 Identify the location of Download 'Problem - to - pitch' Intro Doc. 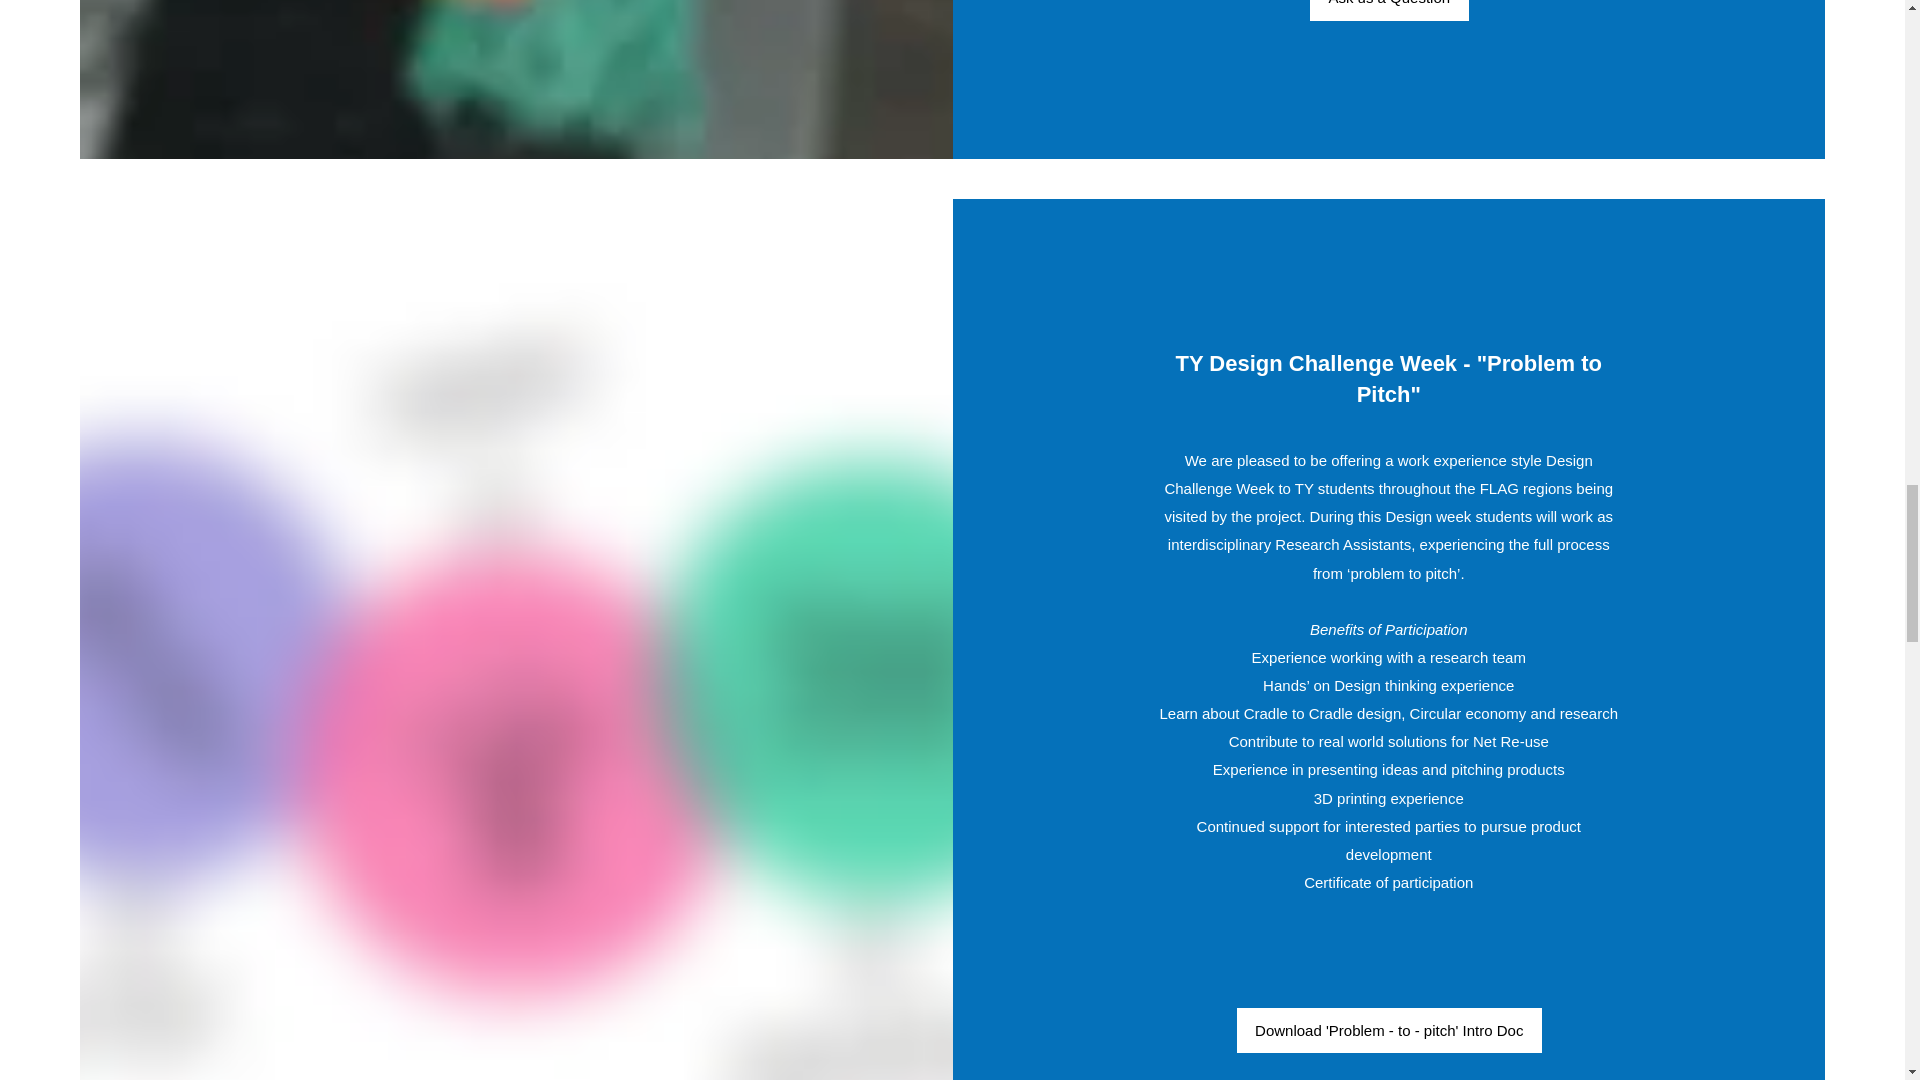
(1388, 1030).